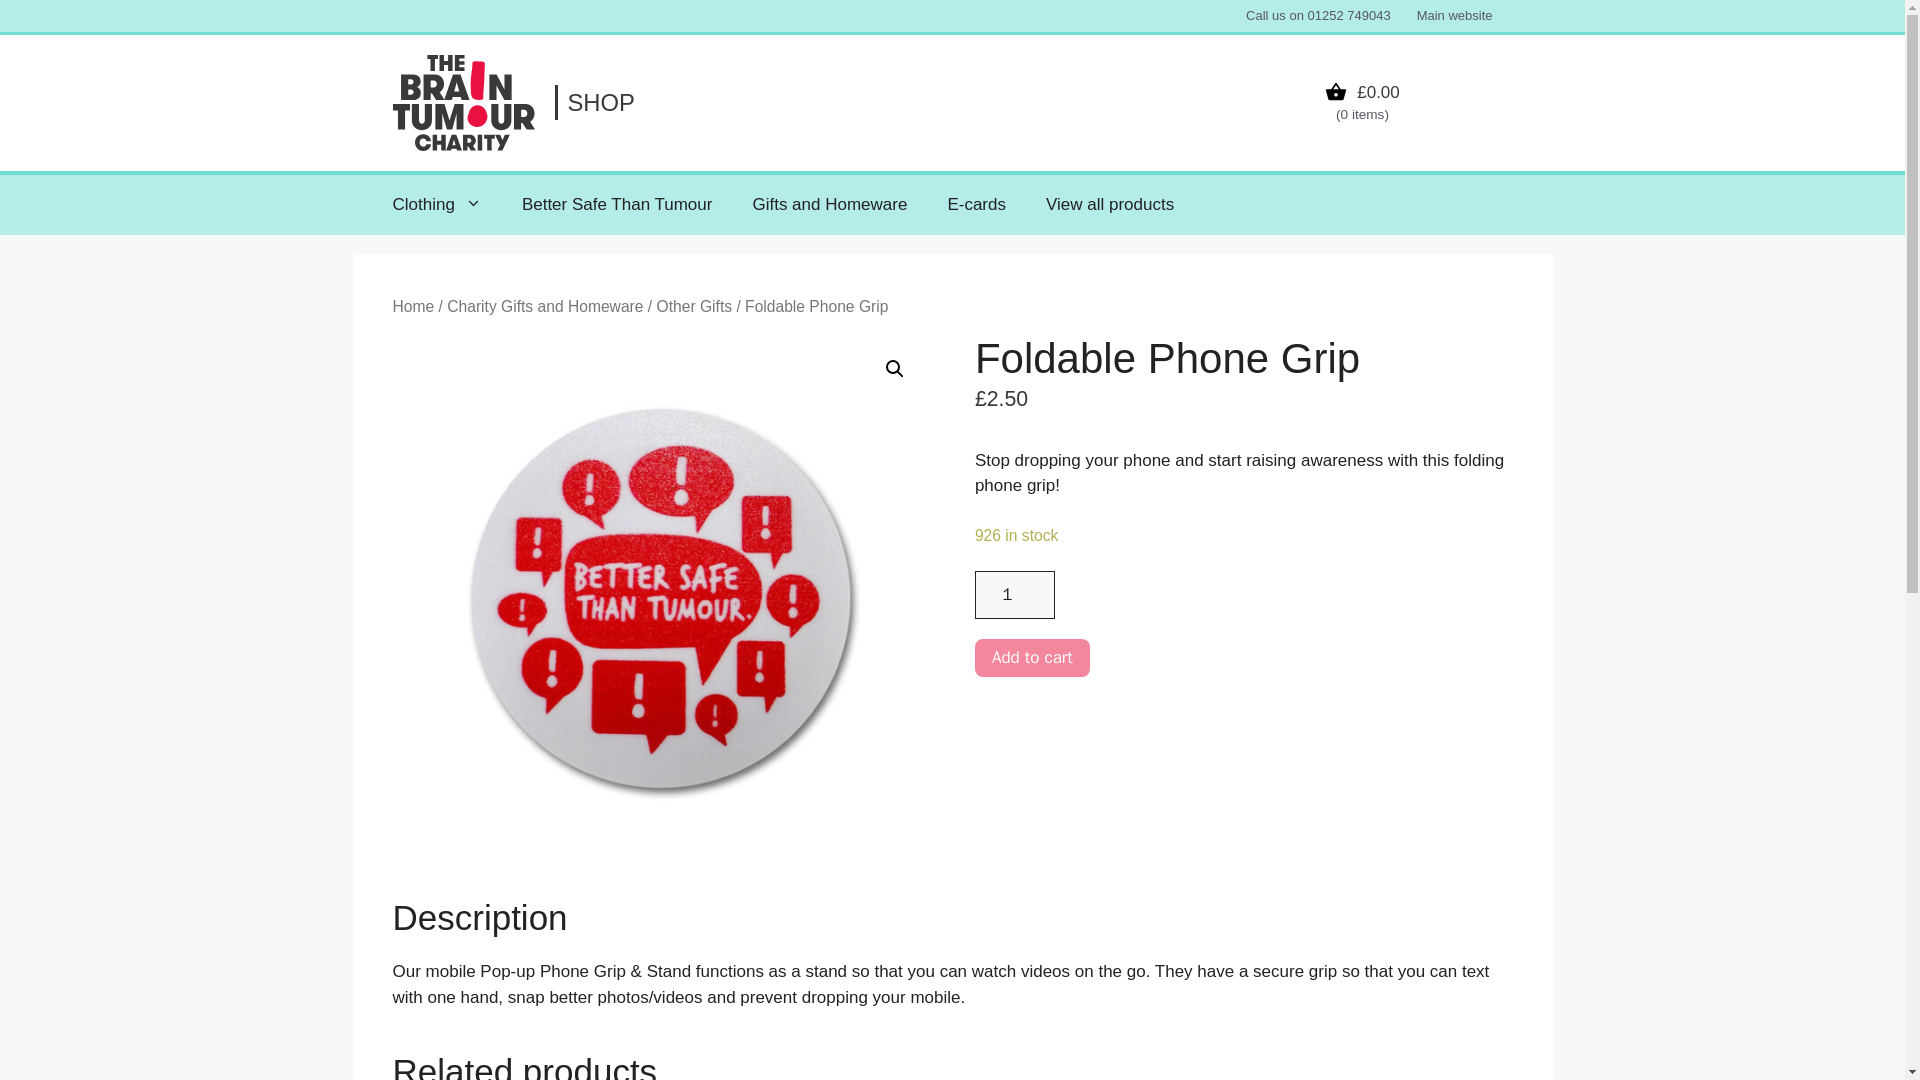 Image resolution: width=1920 pixels, height=1080 pixels. Describe the element at coordinates (545, 306) in the screenshot. I see `Charity Gifts and Homeware` at that location.